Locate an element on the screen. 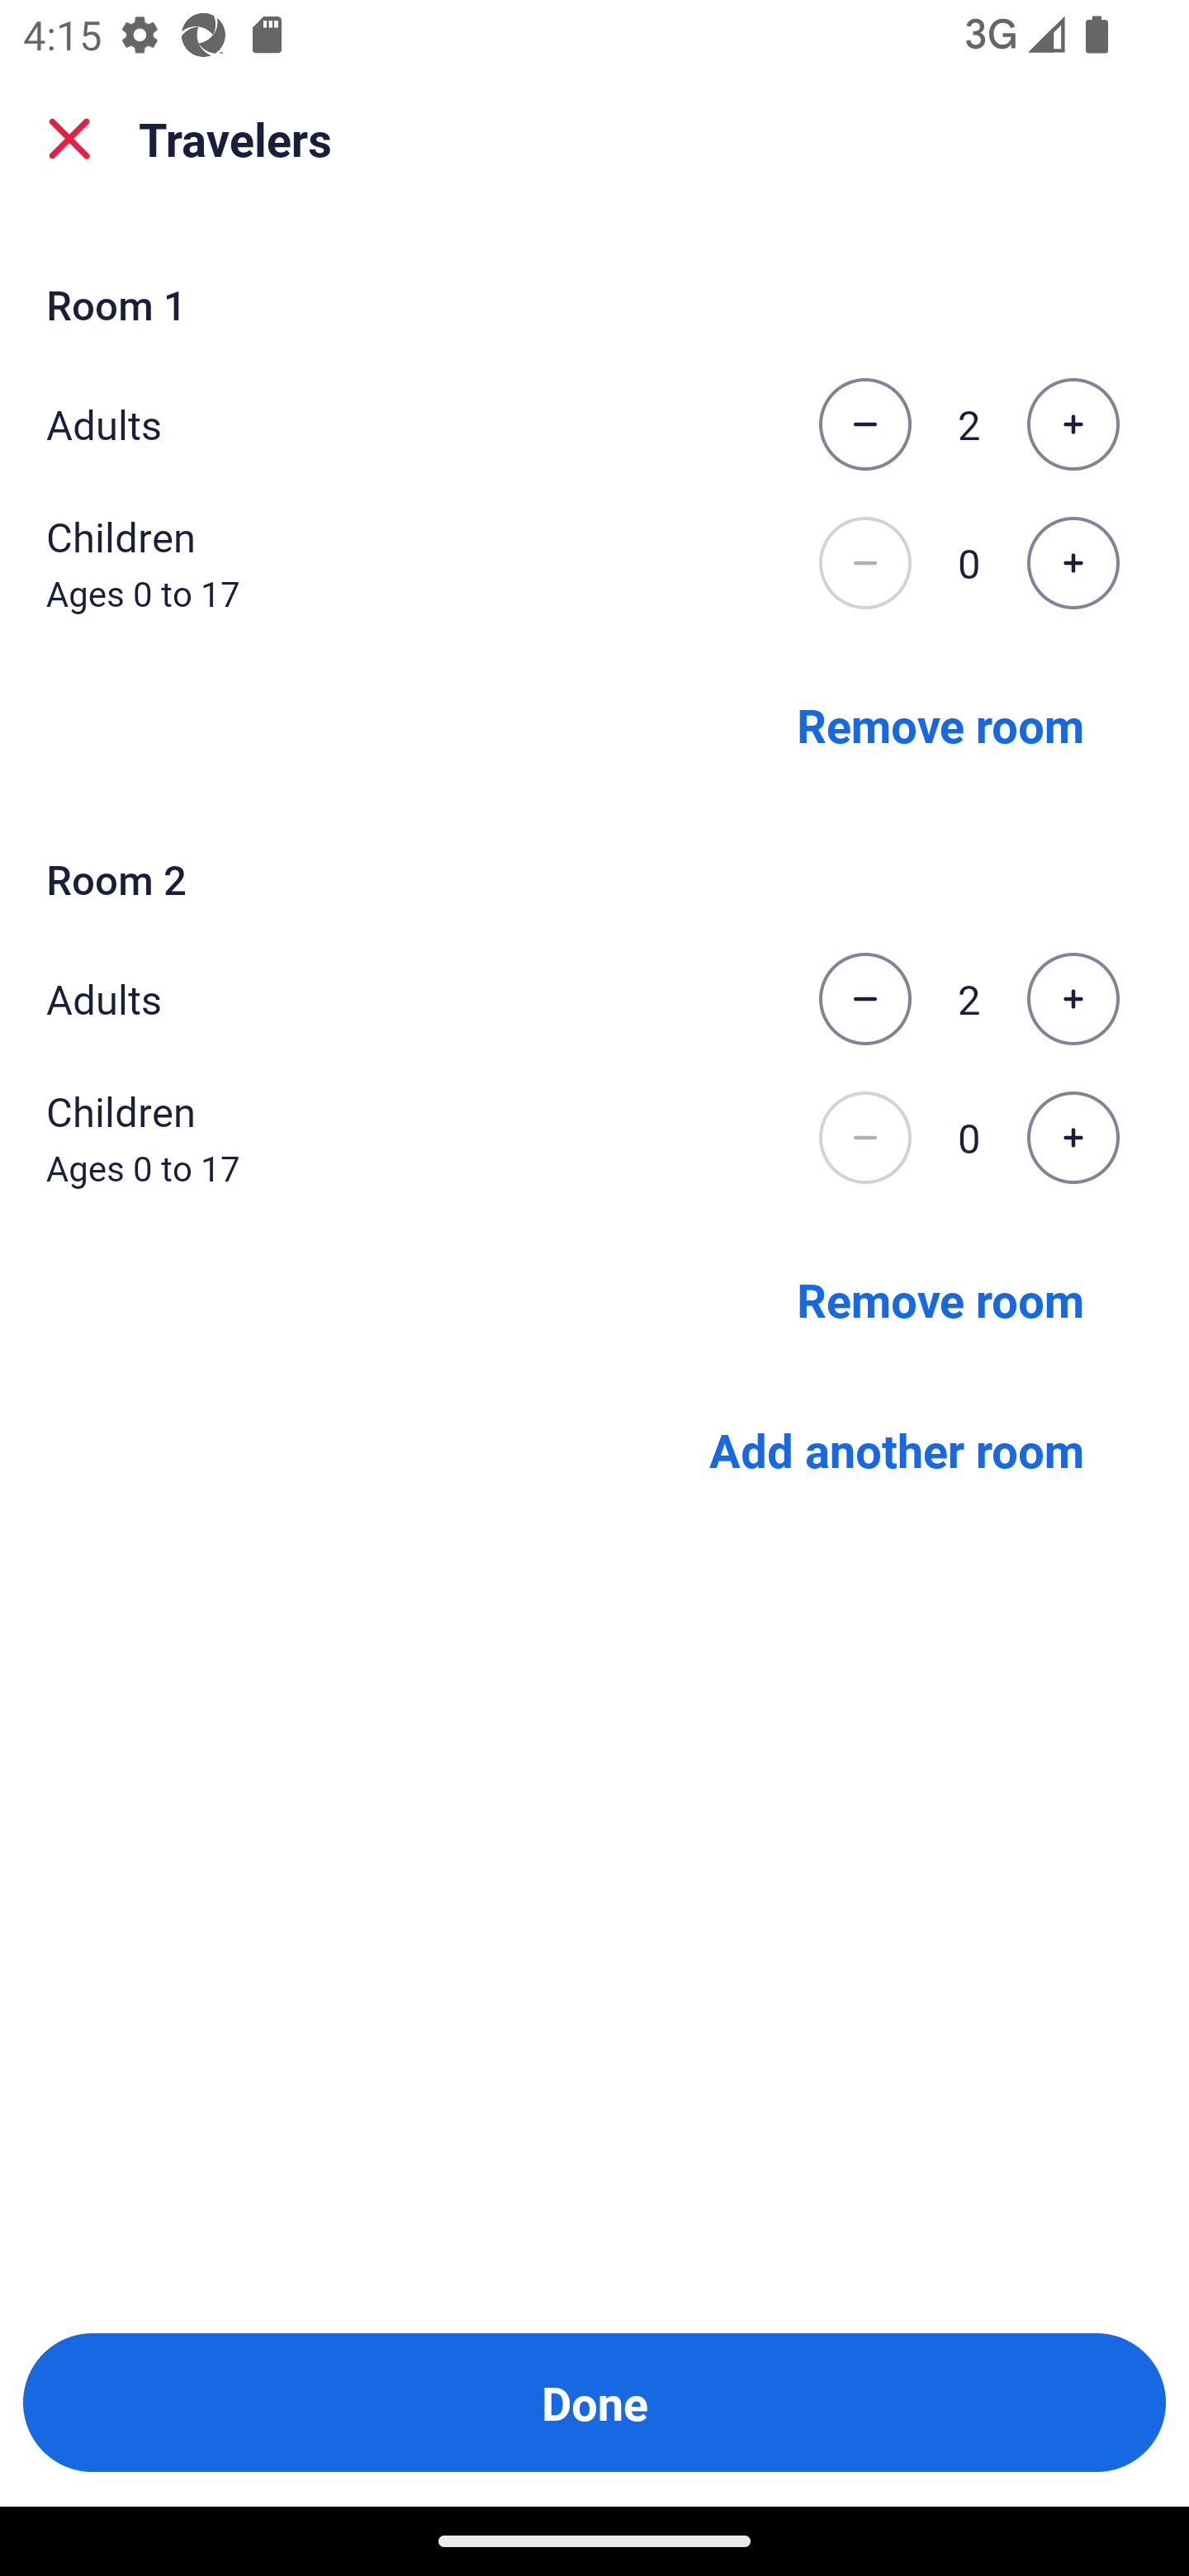 The width and height of the screenshot is (1189, 2576). Decrease the number of adults is located at coordinates (865, 424).